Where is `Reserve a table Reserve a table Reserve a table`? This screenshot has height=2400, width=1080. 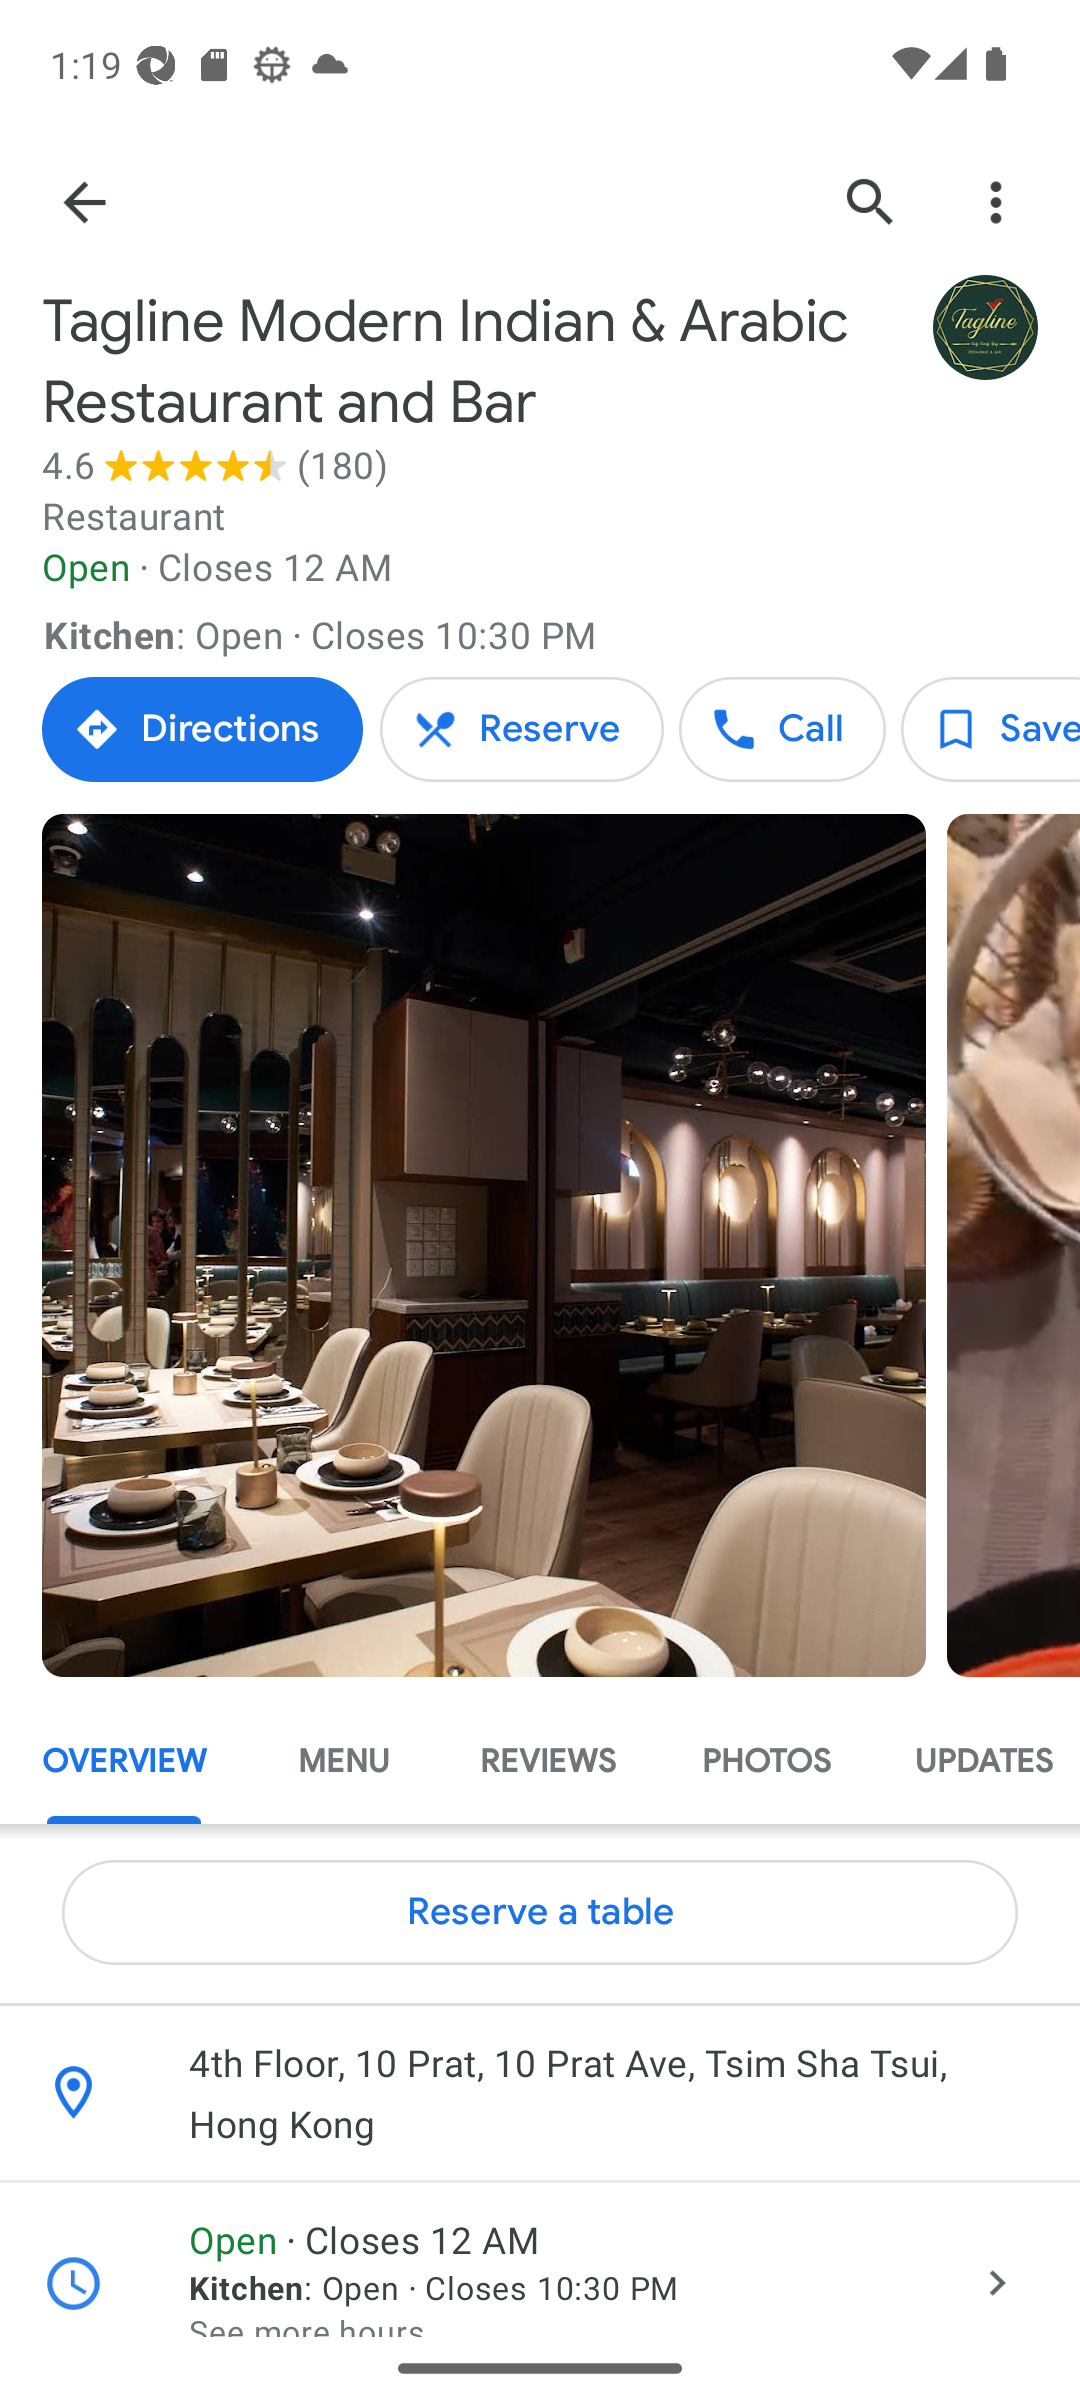
Reserve a table Reserve a table Reserve a table is located at coordinates (540, 1912).